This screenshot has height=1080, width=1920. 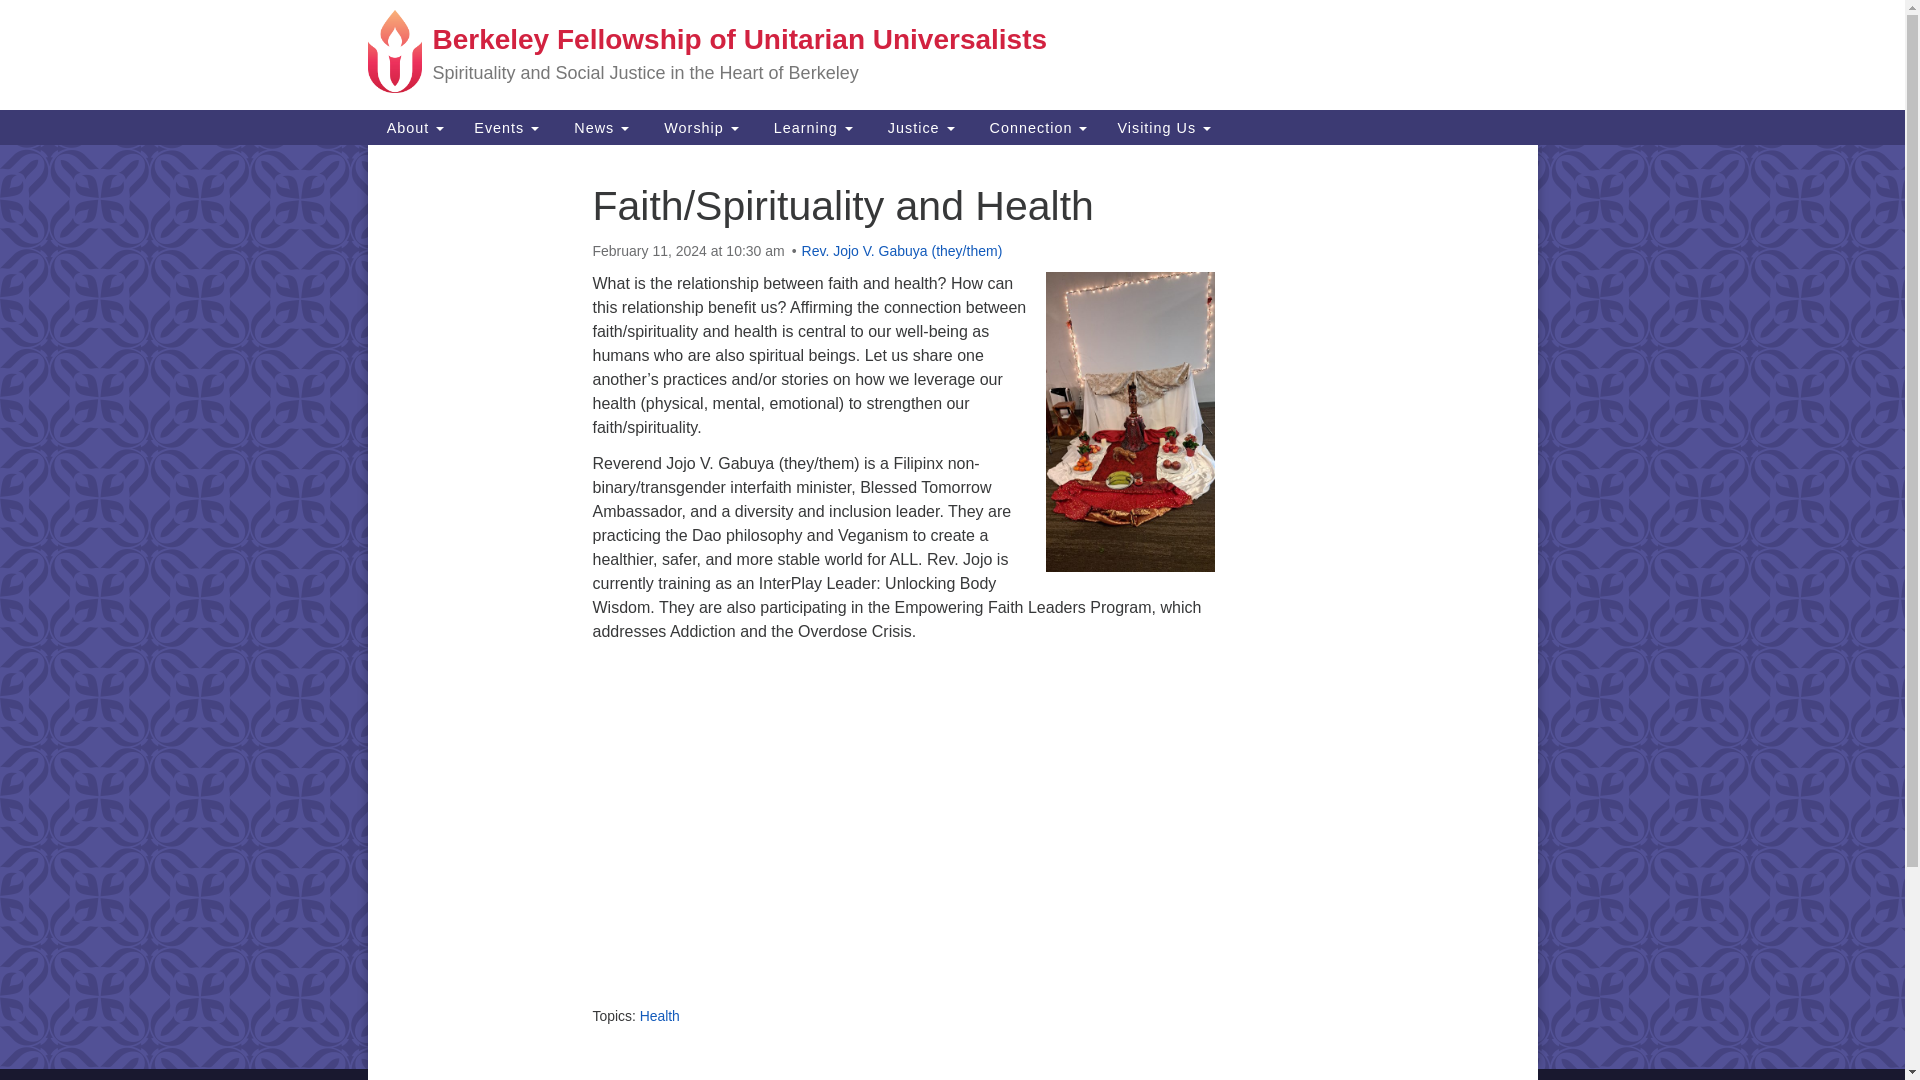 What do you see at coordinates (698, 127) in the screenshot?
I see ` Worship` at bounding box center [698, 127].